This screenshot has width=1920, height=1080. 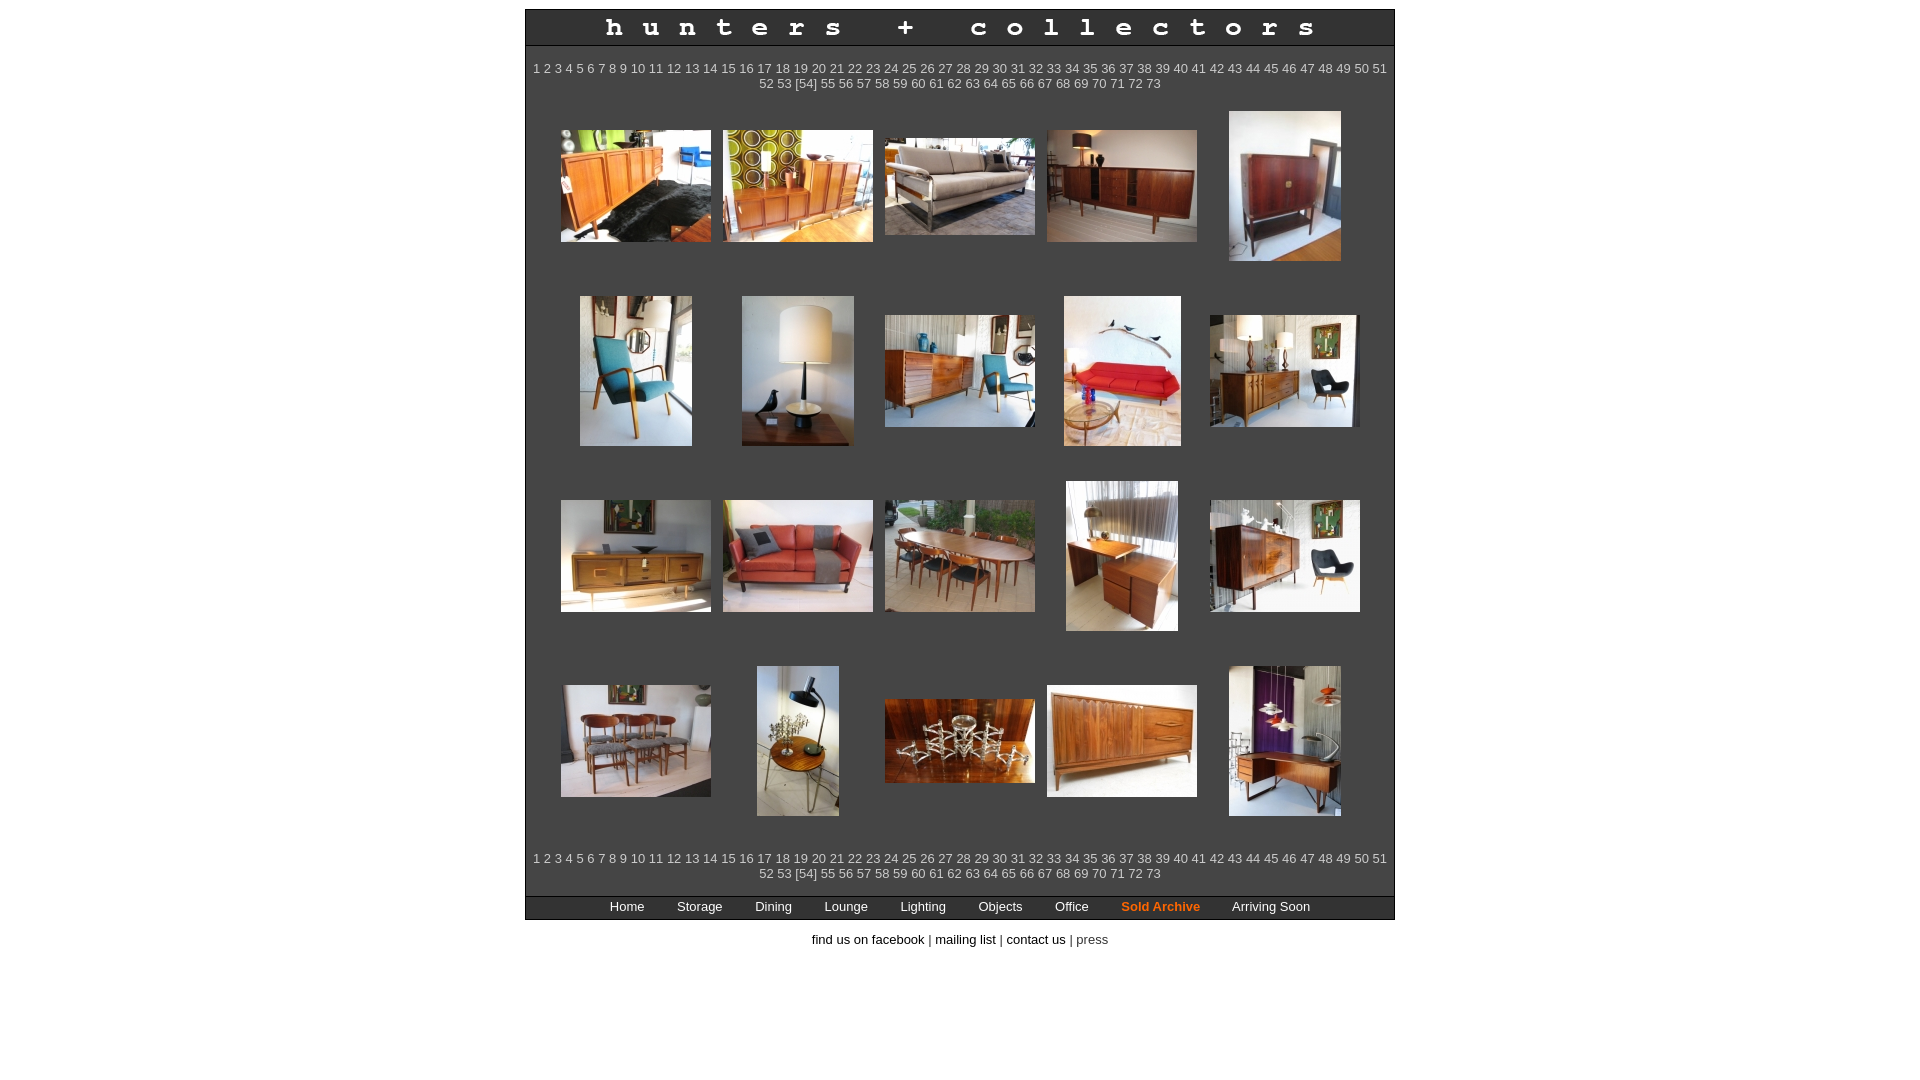 What do you see at coordinates (1285, 608) in the screenshot?
I see `Brazilian Rosewood Tall bord` at bounding box center [1285, 608].